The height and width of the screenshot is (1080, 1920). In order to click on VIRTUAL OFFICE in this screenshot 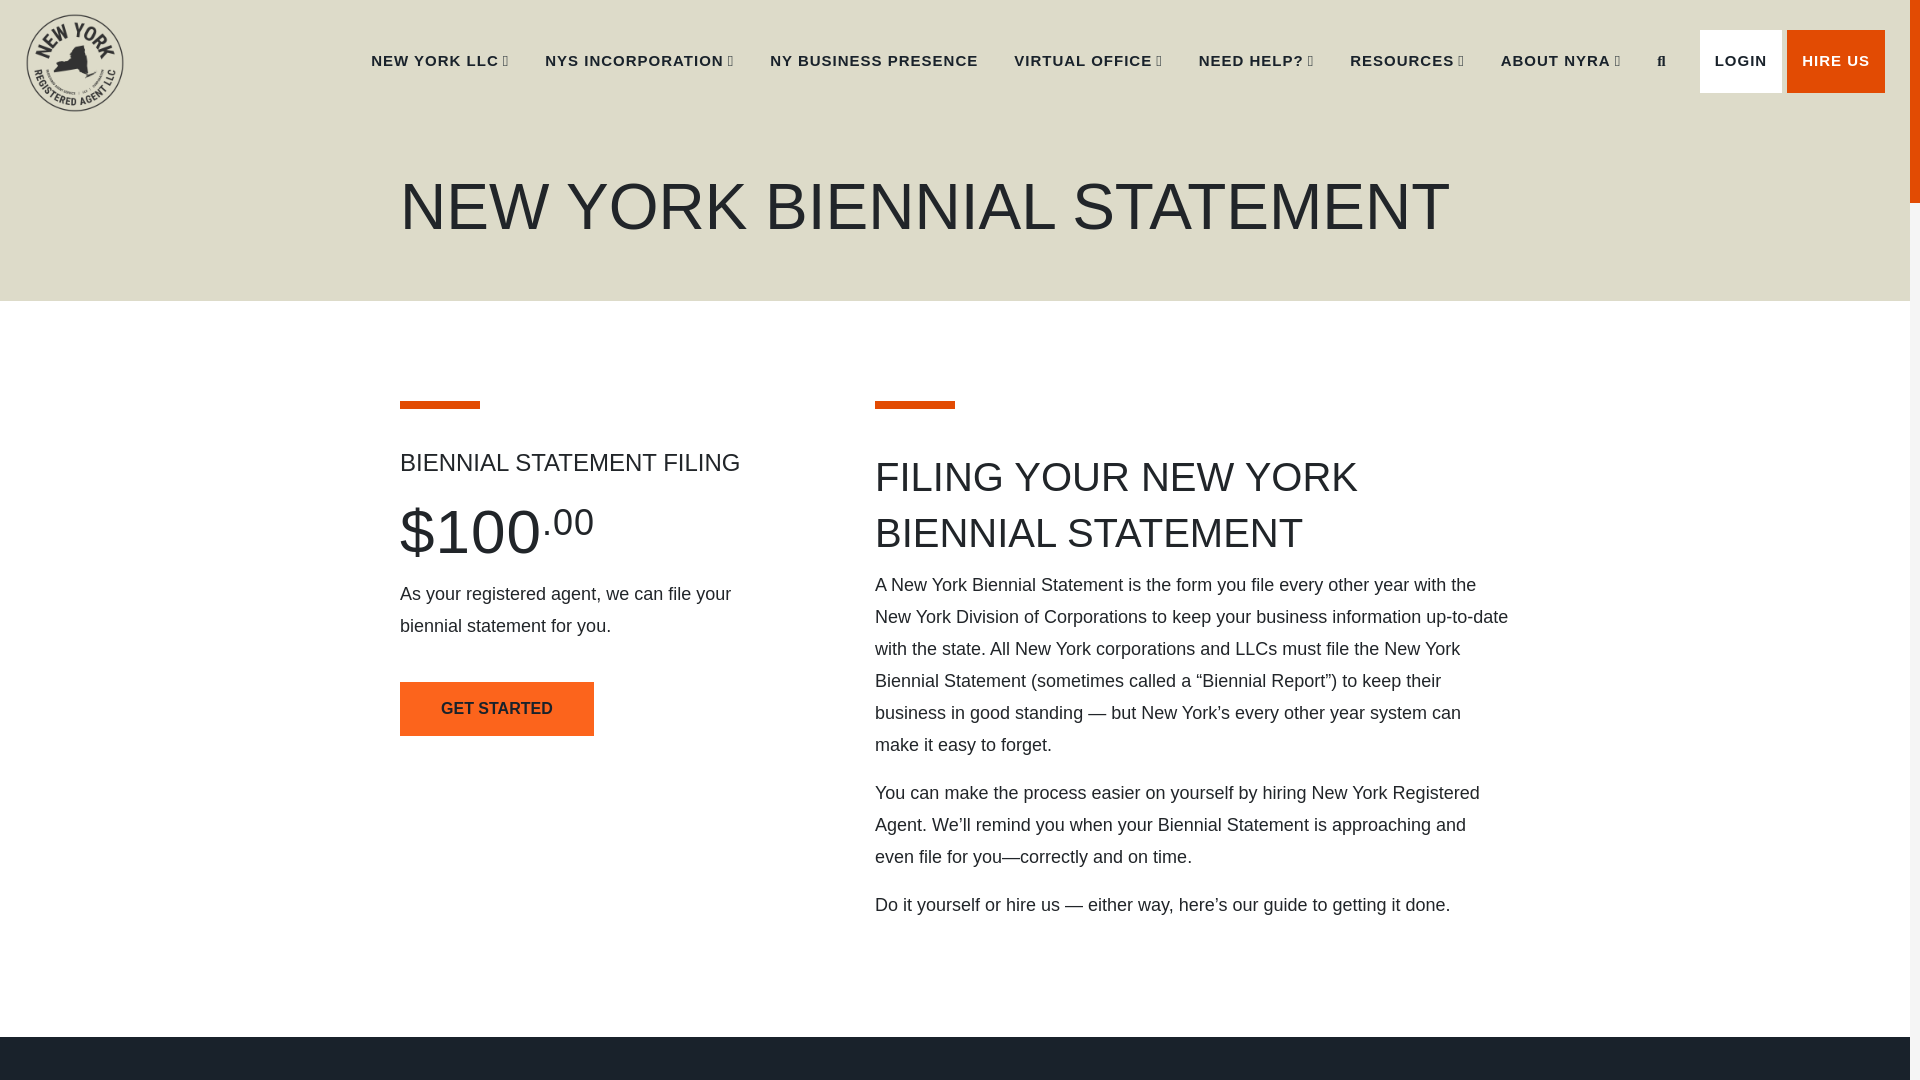, I will do `click(1088, 61)`.